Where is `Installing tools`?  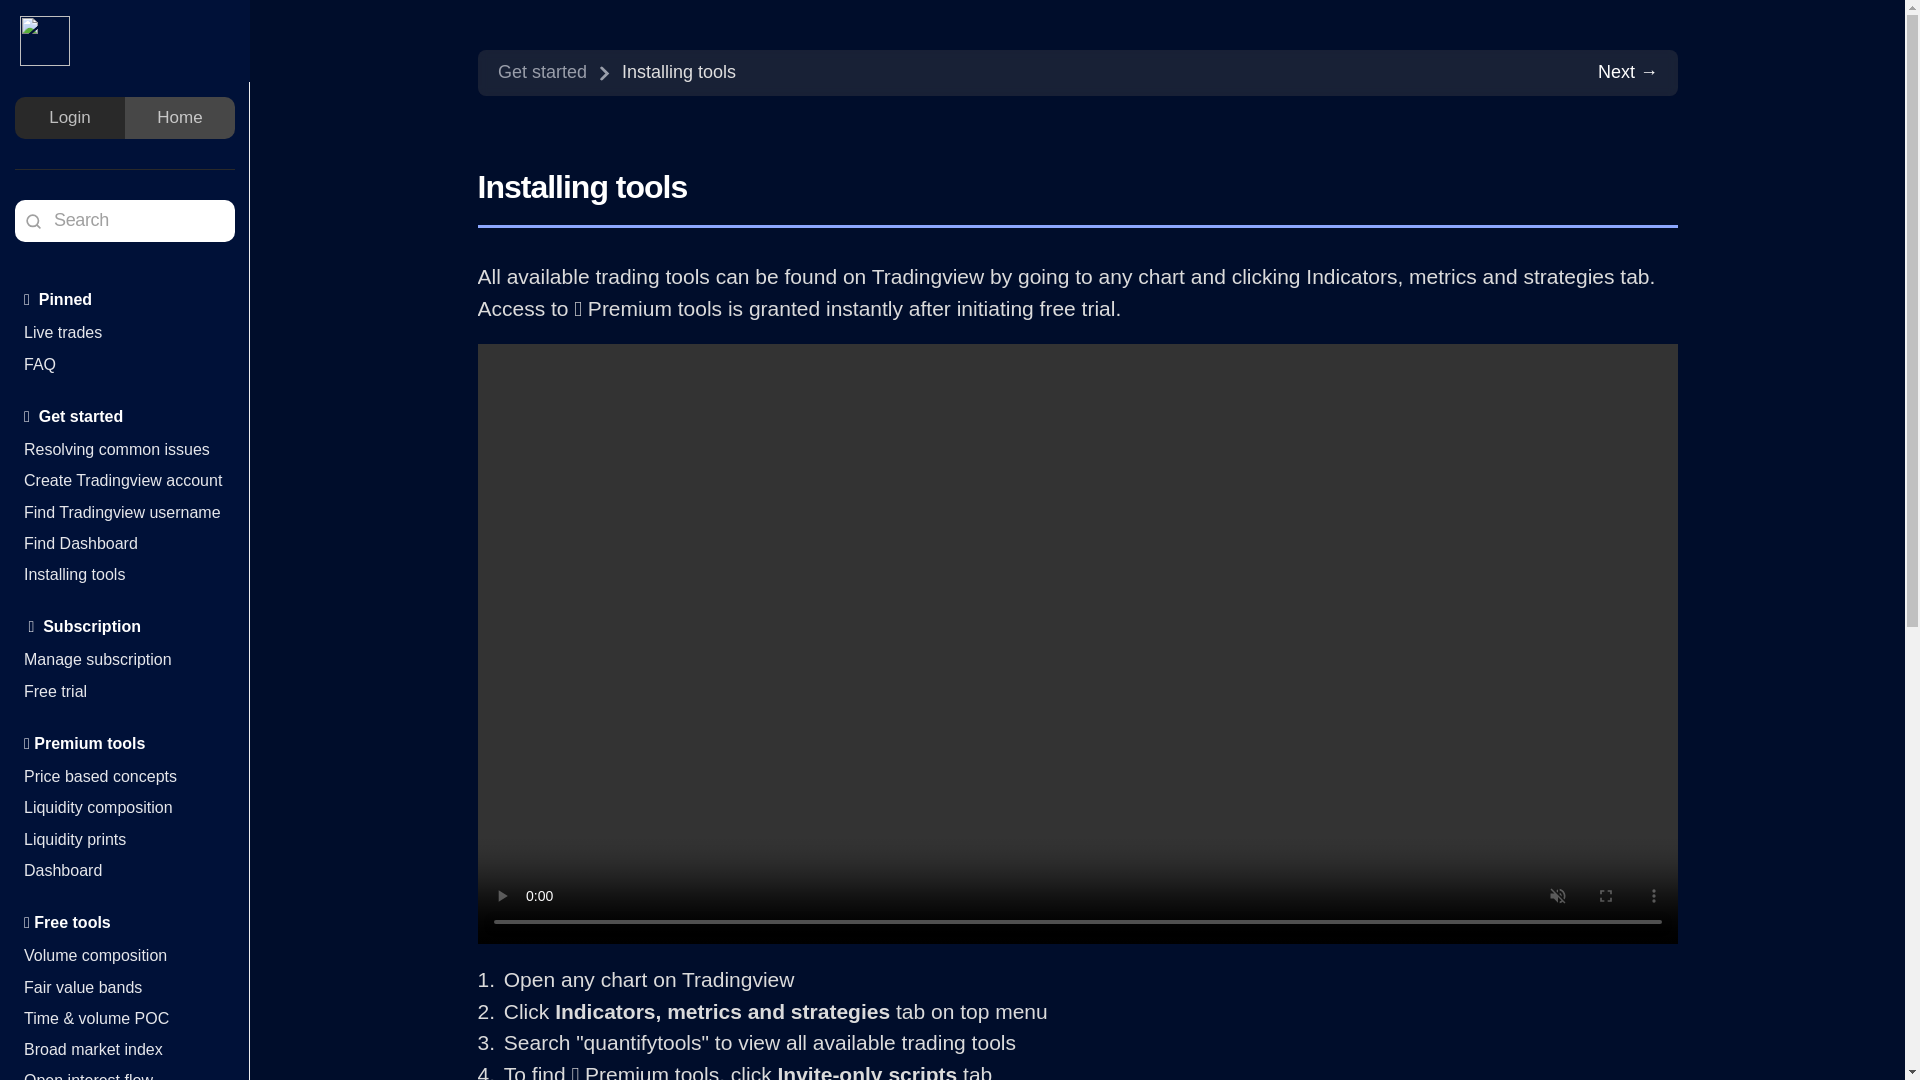
Installing tools is located at coordinates (74, 574).